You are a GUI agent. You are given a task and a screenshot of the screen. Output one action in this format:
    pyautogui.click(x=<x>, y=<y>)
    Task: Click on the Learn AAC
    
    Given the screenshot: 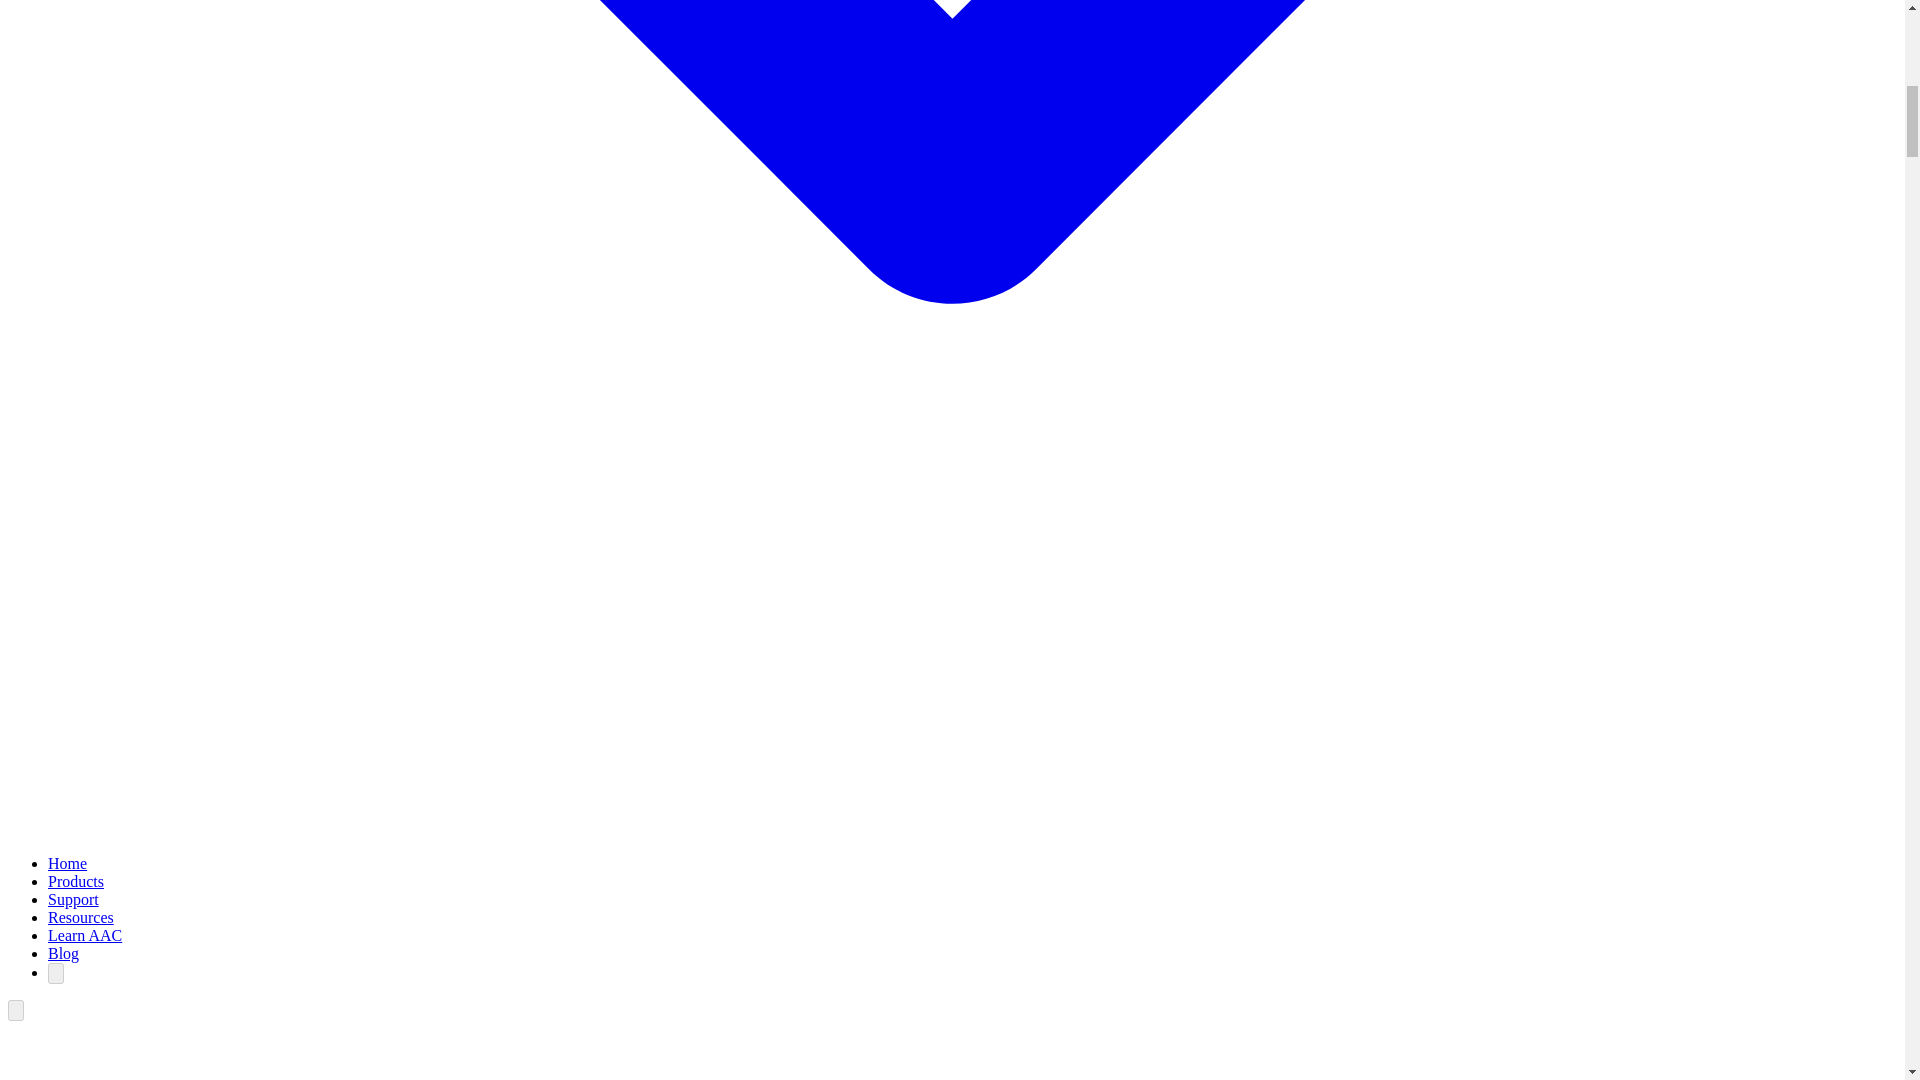 What is the action you would take?
    pyautogui.click(x=85, y=934)
    